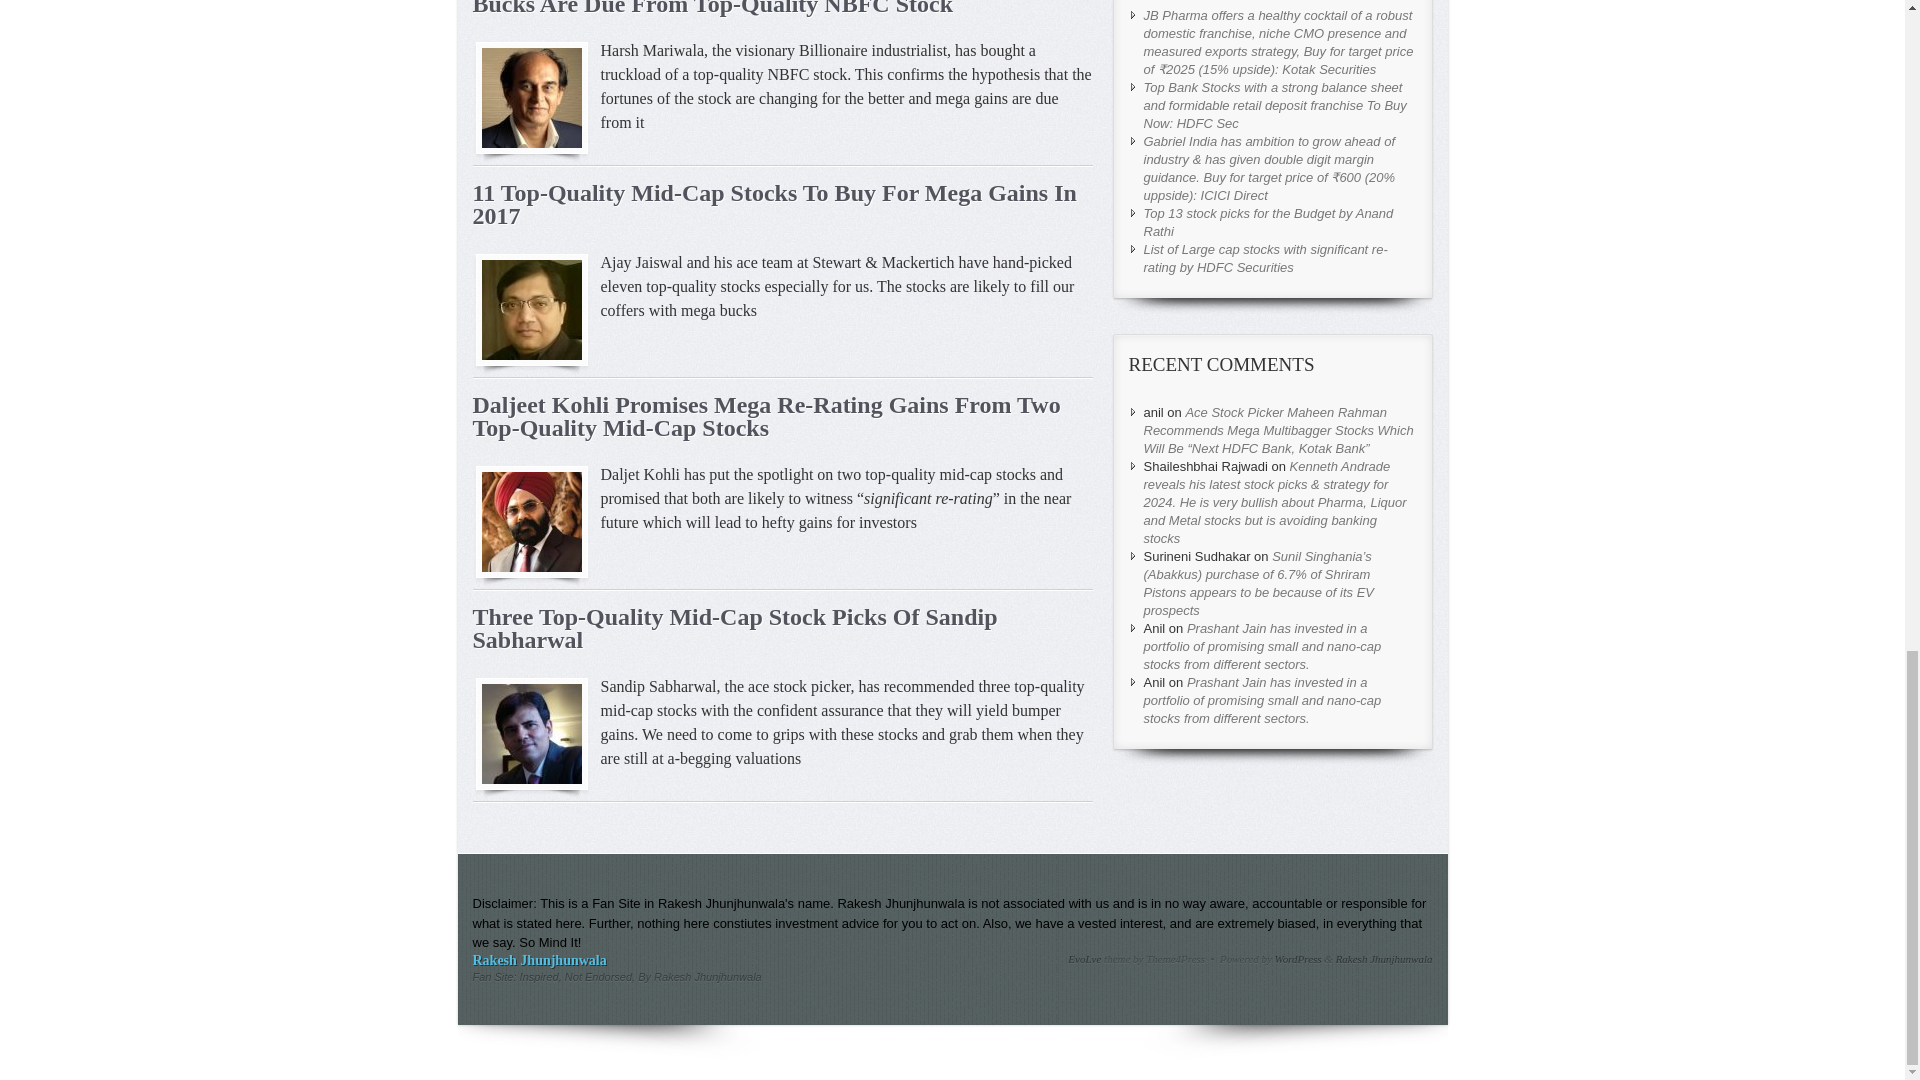 The height and width of the screenshot is (1080, 1920). Describe the element at coordinates (1268, 222) in the screenshot. I see `Top 13 stock picks for the Budget by Anand Rathi` at that location.